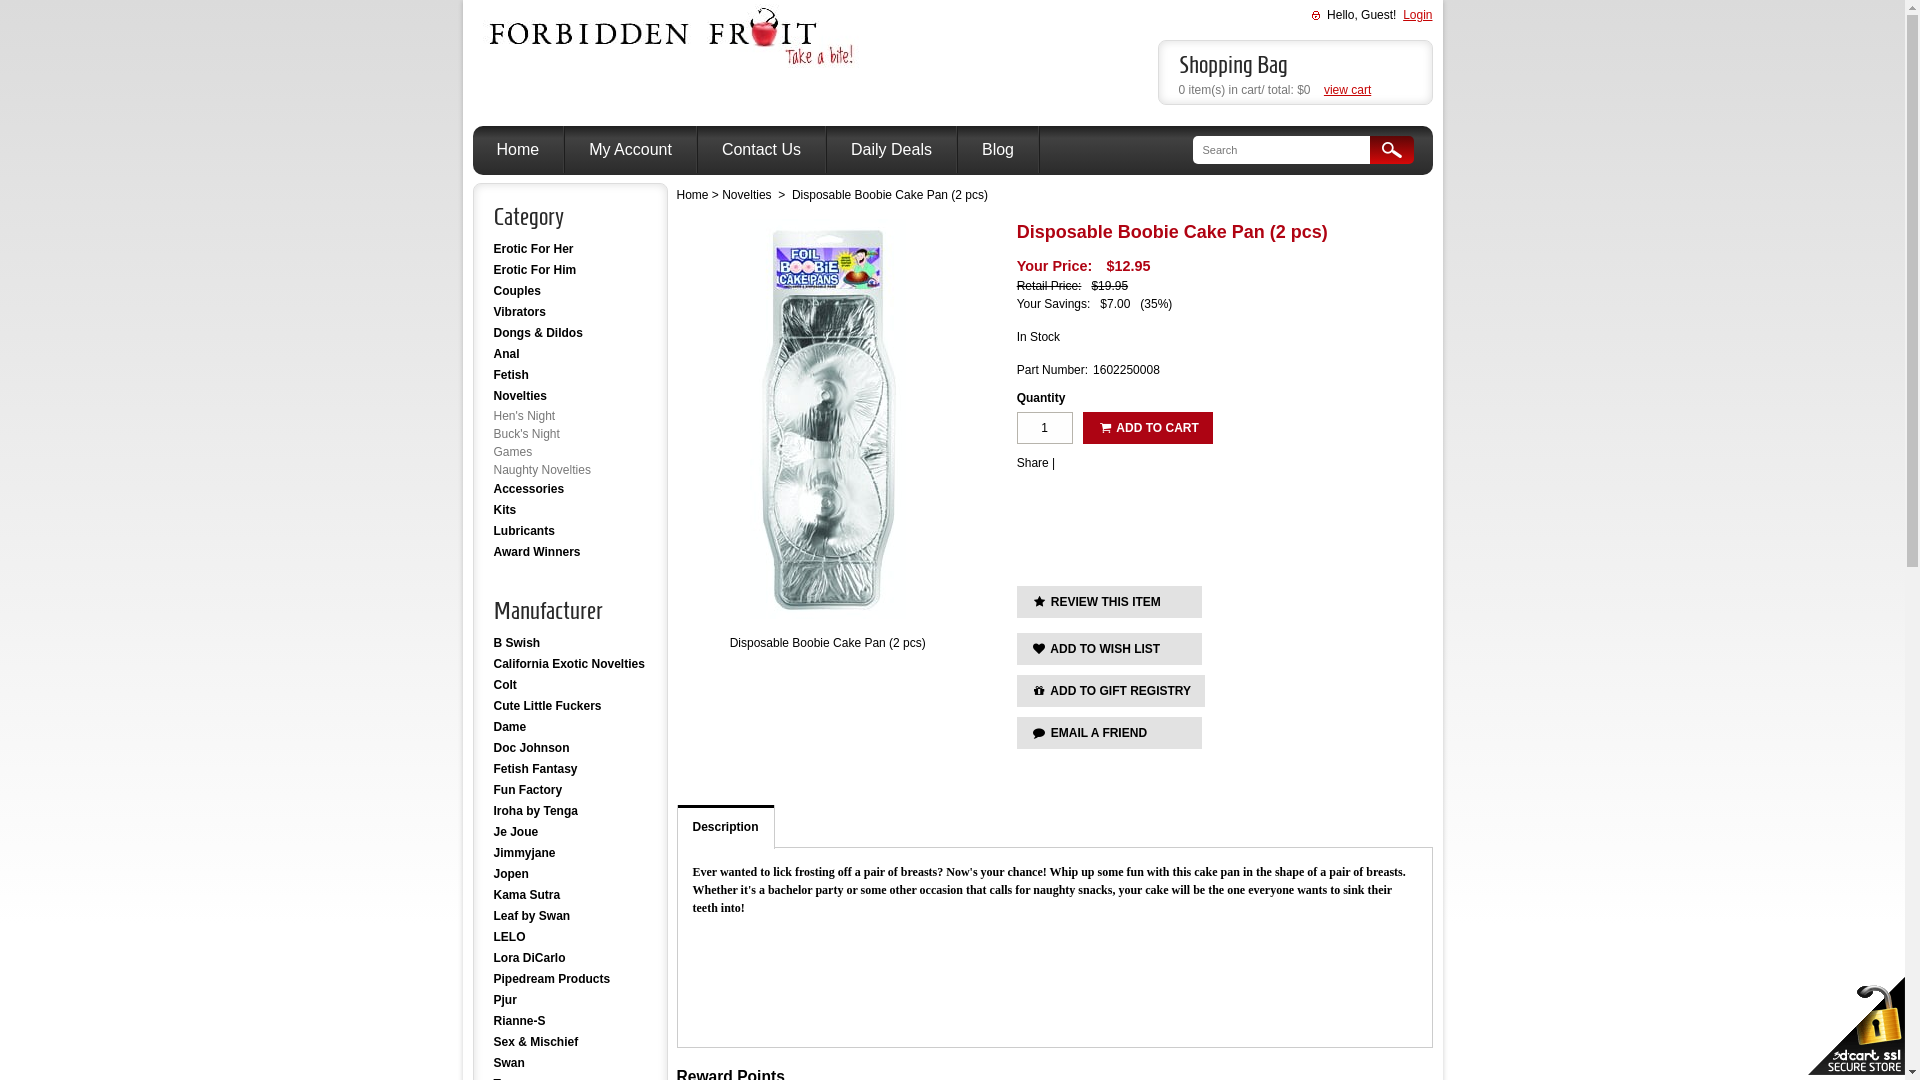 The width and height of the screenshot is (1920, 1080). I want to click on home, so click(670, 64).